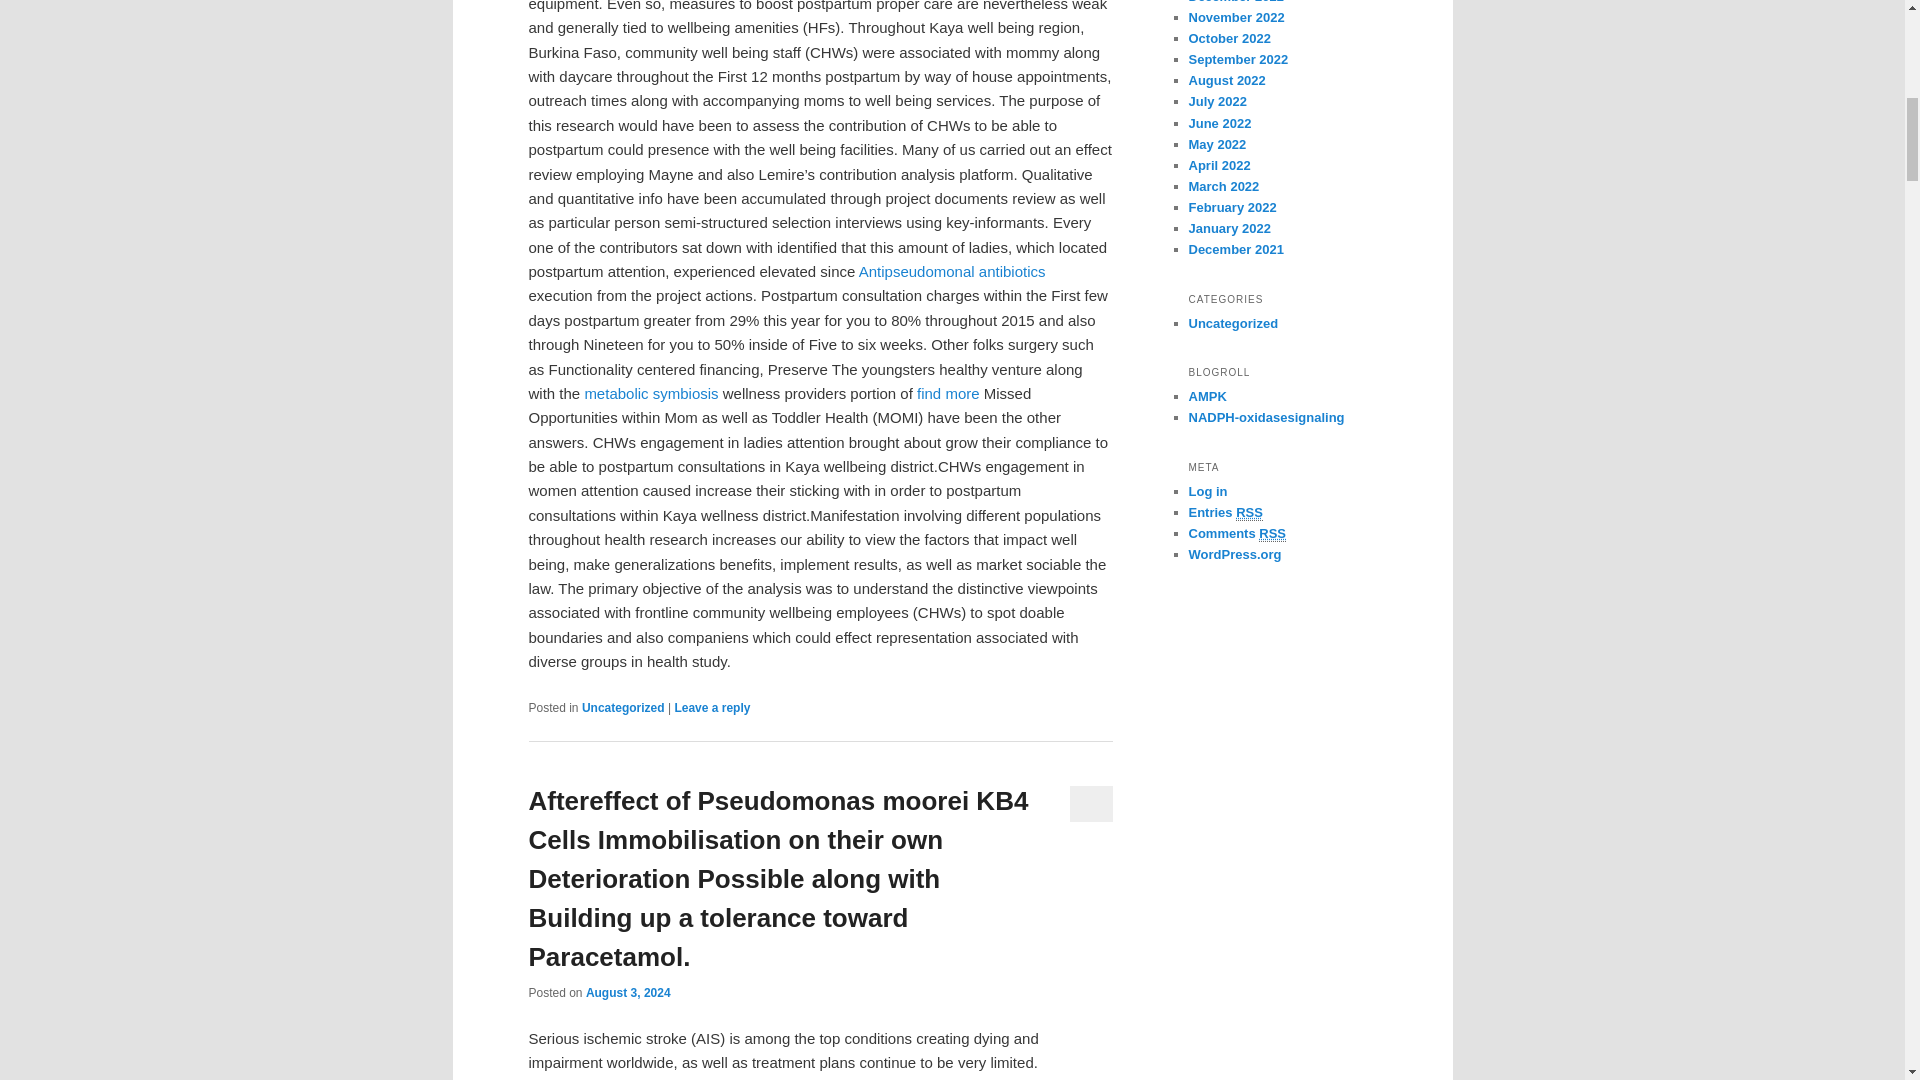 This screenshot has height=1080, width=1920. Describe the element at coordinates (628, 993) in the screenshot. I see `12:23 pm` at that location.